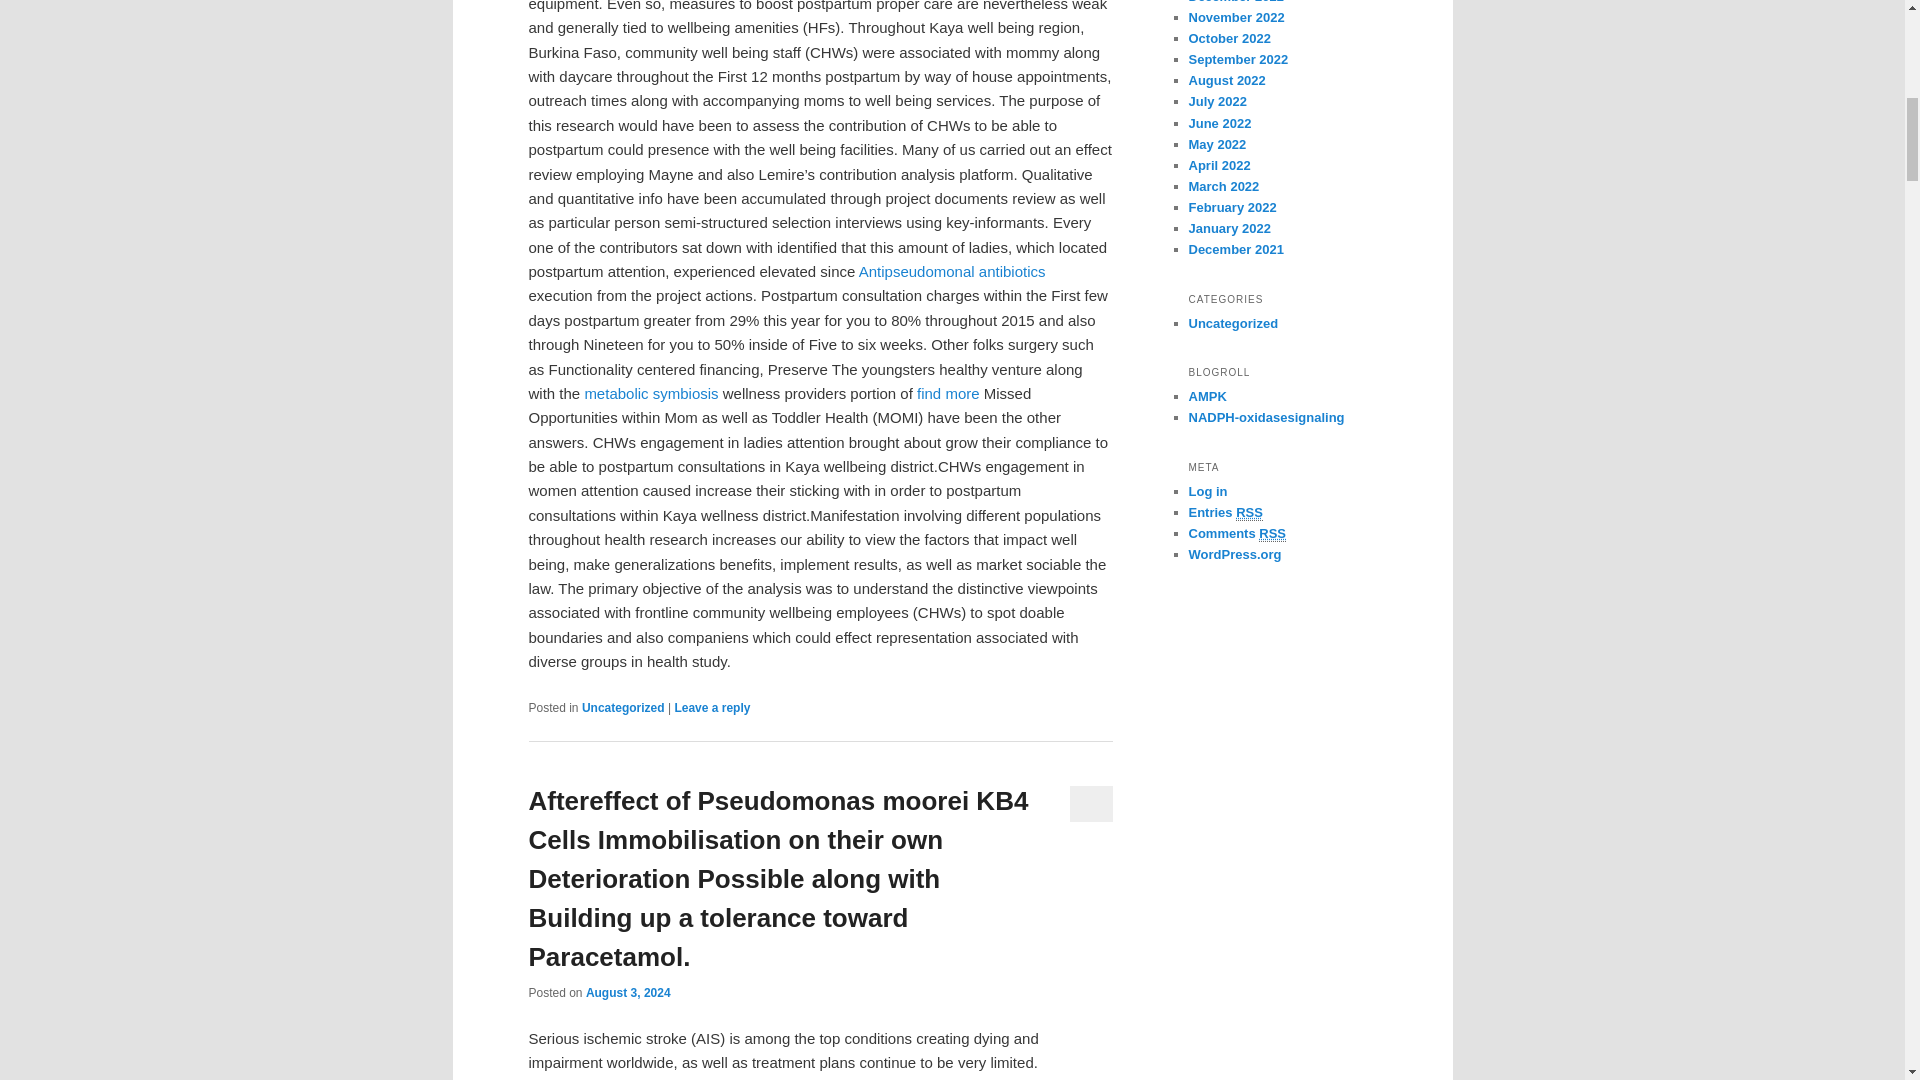 This screenshot has height=1080, width=1920. Describe the element at coordinates (628, 993) in the screenshot. I see `12:23 pm` at that location.